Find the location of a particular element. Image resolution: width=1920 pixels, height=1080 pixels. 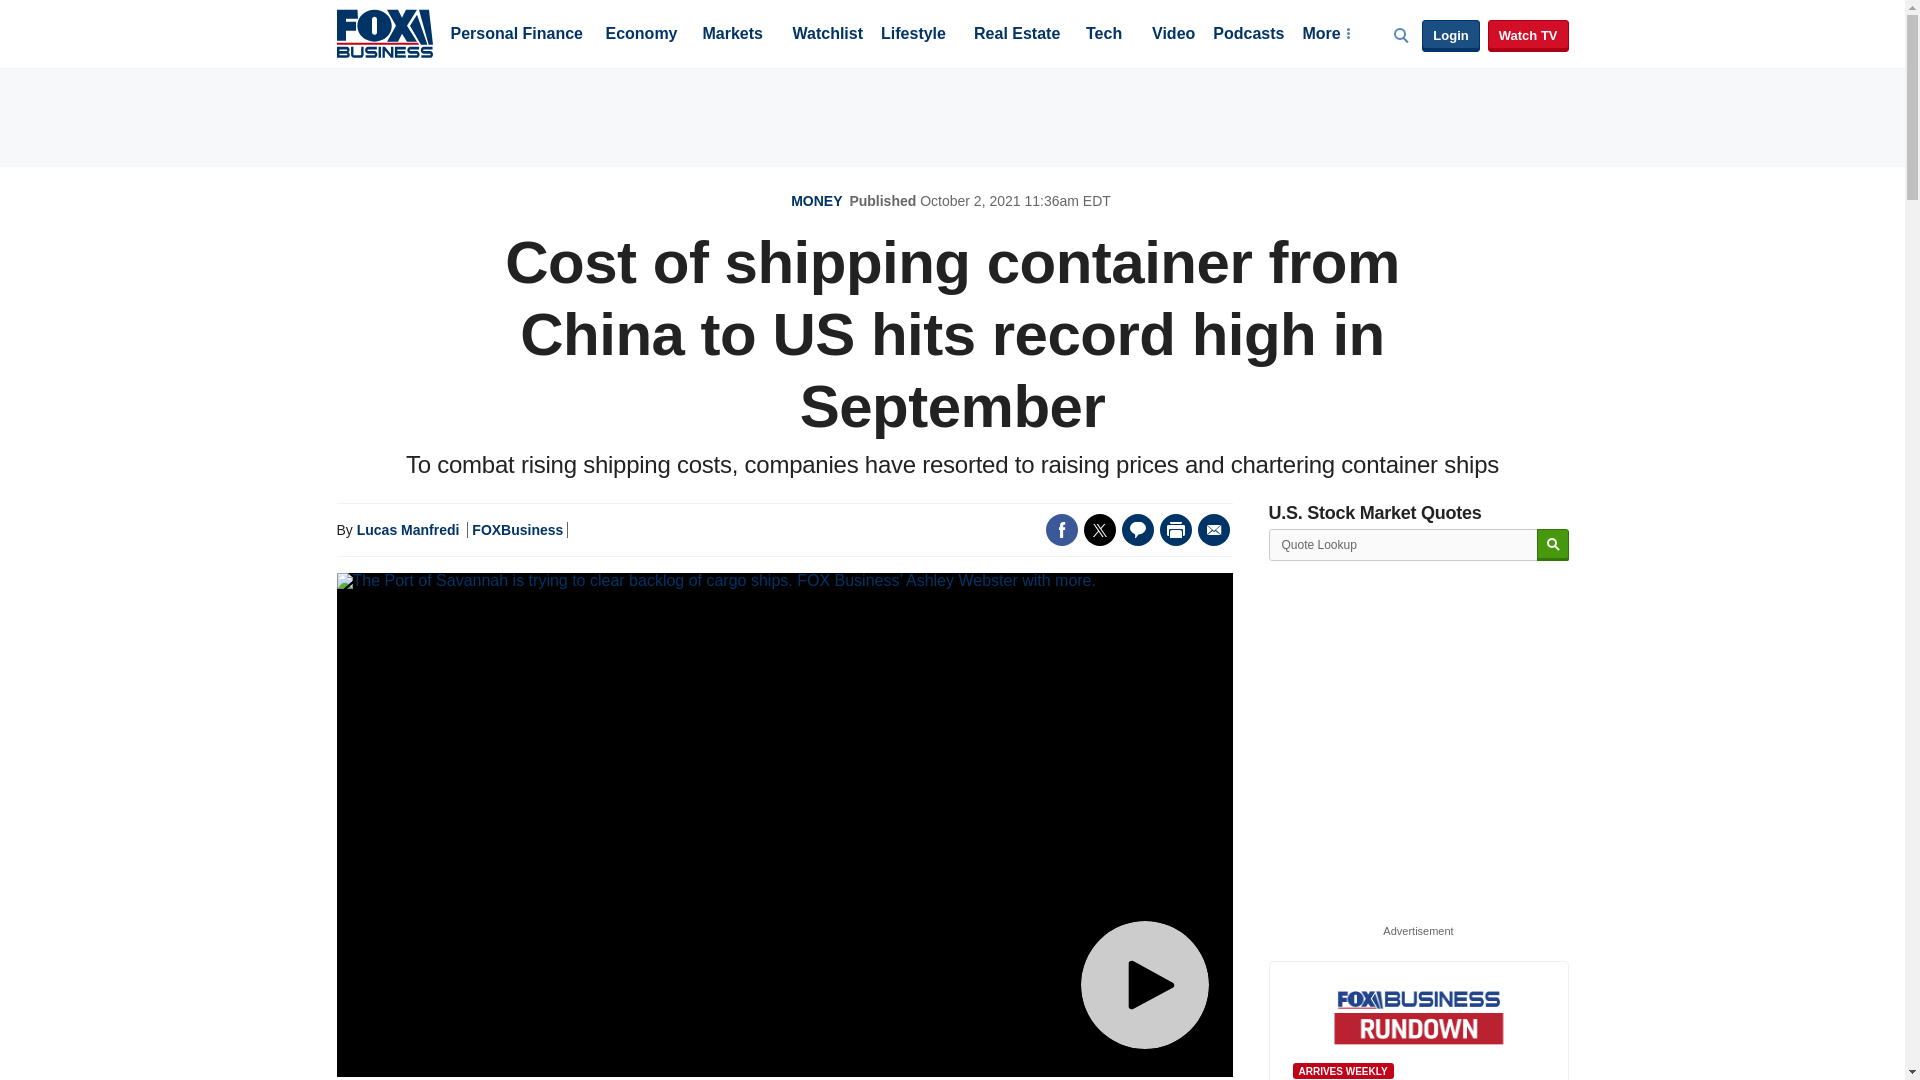

Lifestyle is located at coordinates (914, 35).